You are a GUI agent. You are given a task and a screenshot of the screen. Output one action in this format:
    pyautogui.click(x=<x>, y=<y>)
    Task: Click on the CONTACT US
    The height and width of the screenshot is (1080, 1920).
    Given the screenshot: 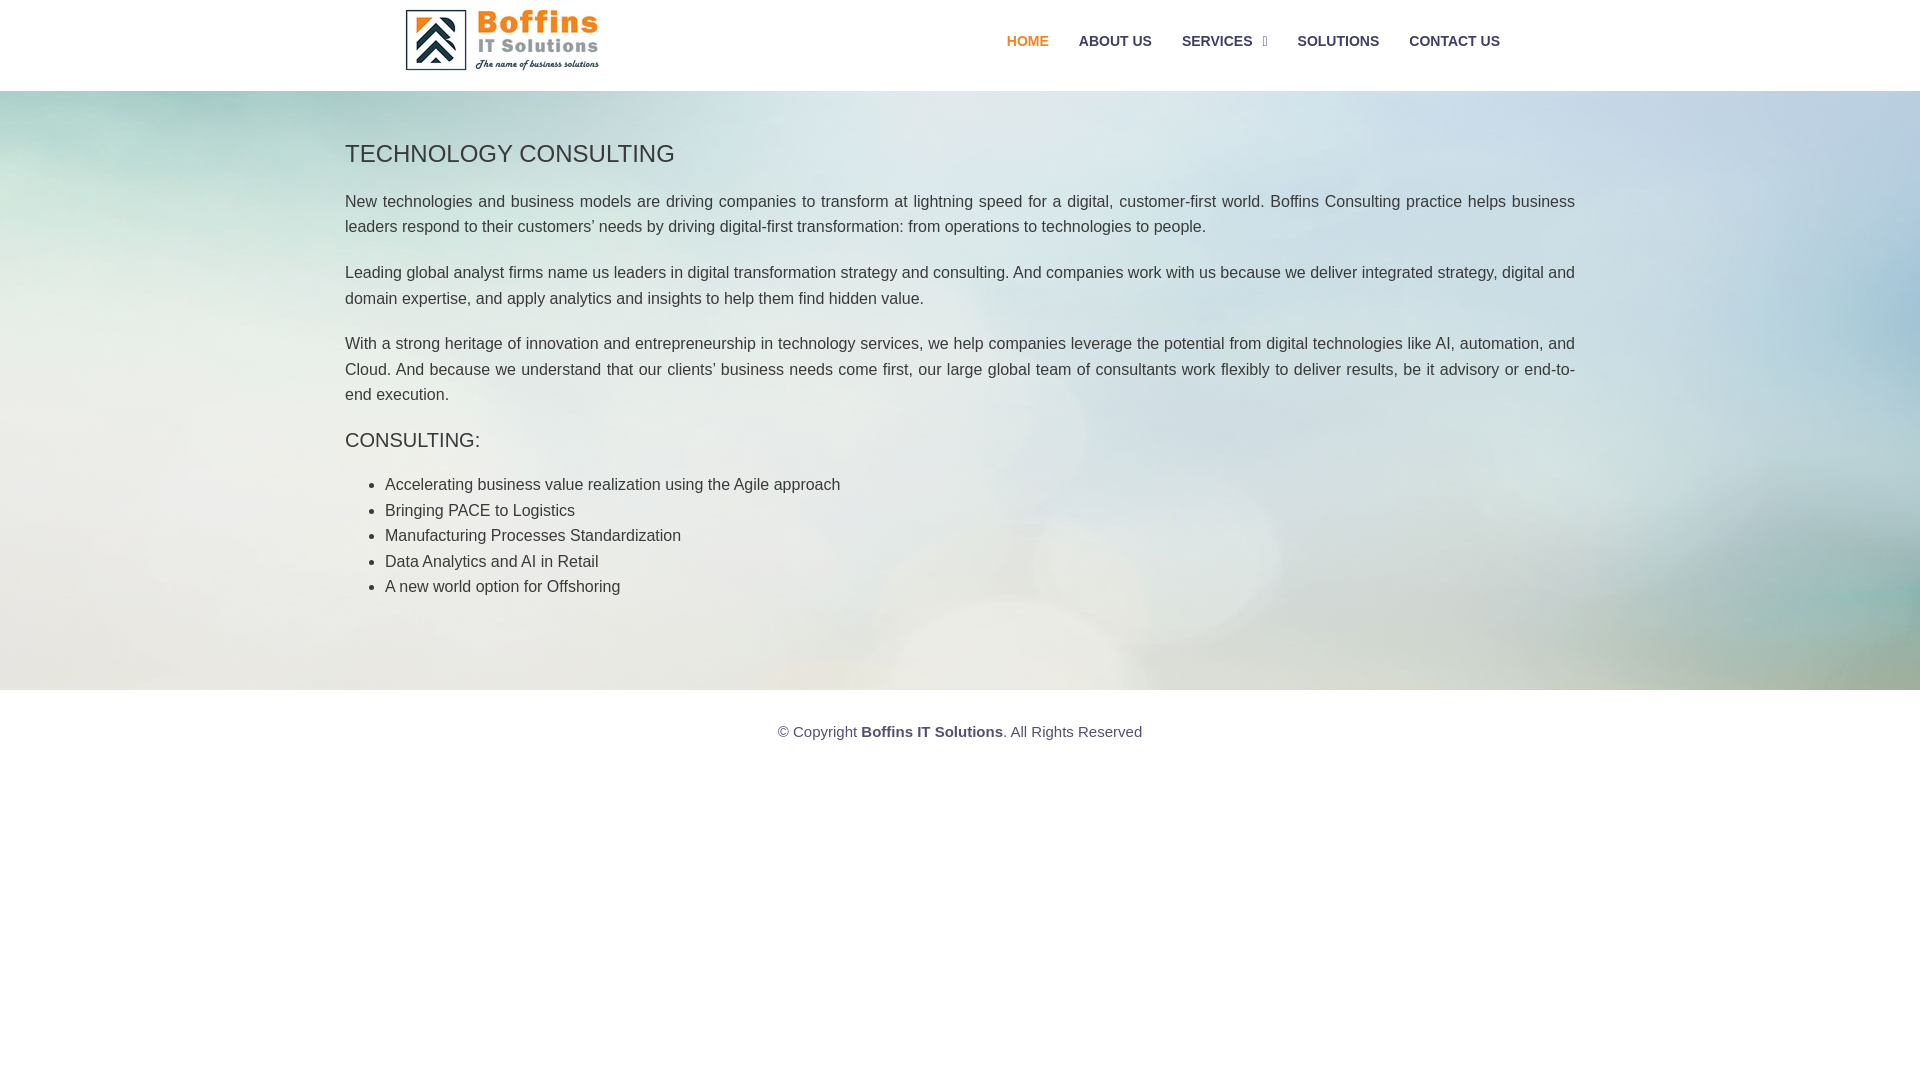 What is the action you would take?
    pyautogui.click(x=1454, y=40)
    